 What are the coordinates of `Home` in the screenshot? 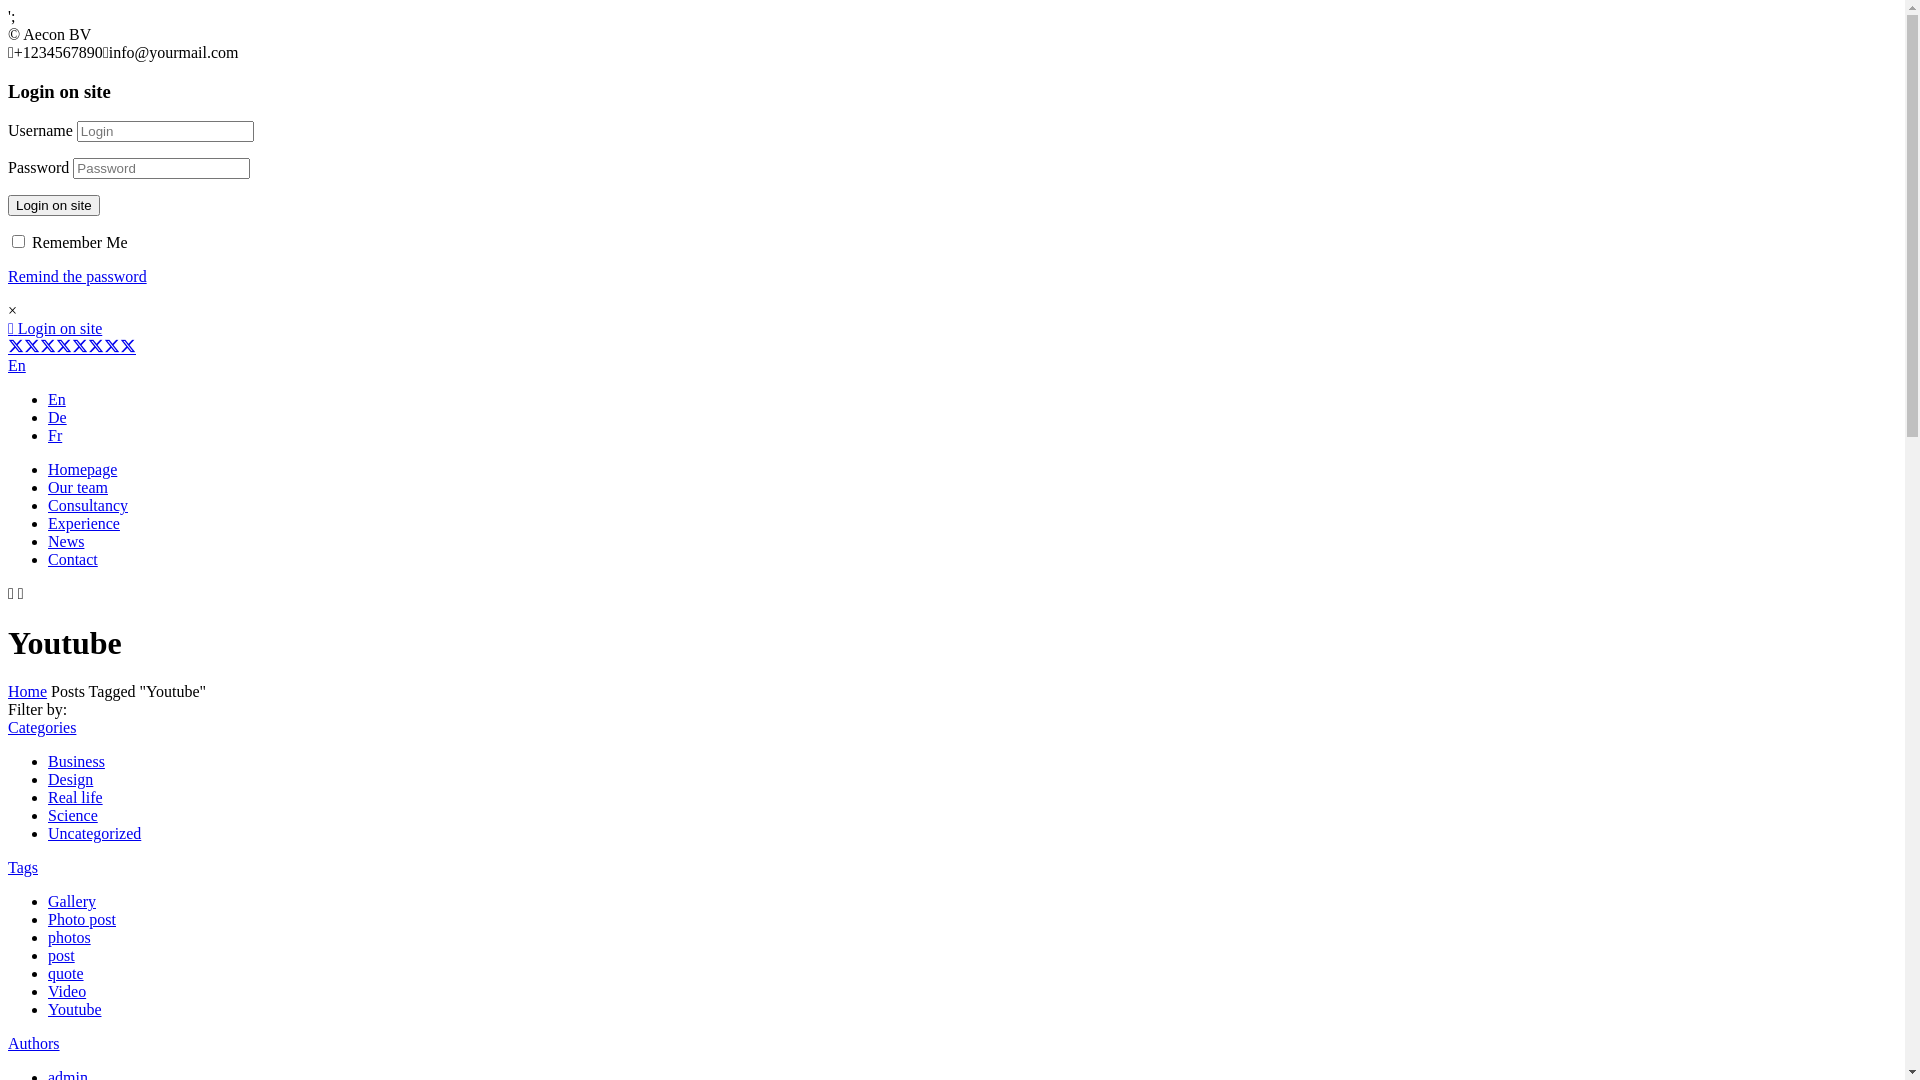 It's located at (28, 692).